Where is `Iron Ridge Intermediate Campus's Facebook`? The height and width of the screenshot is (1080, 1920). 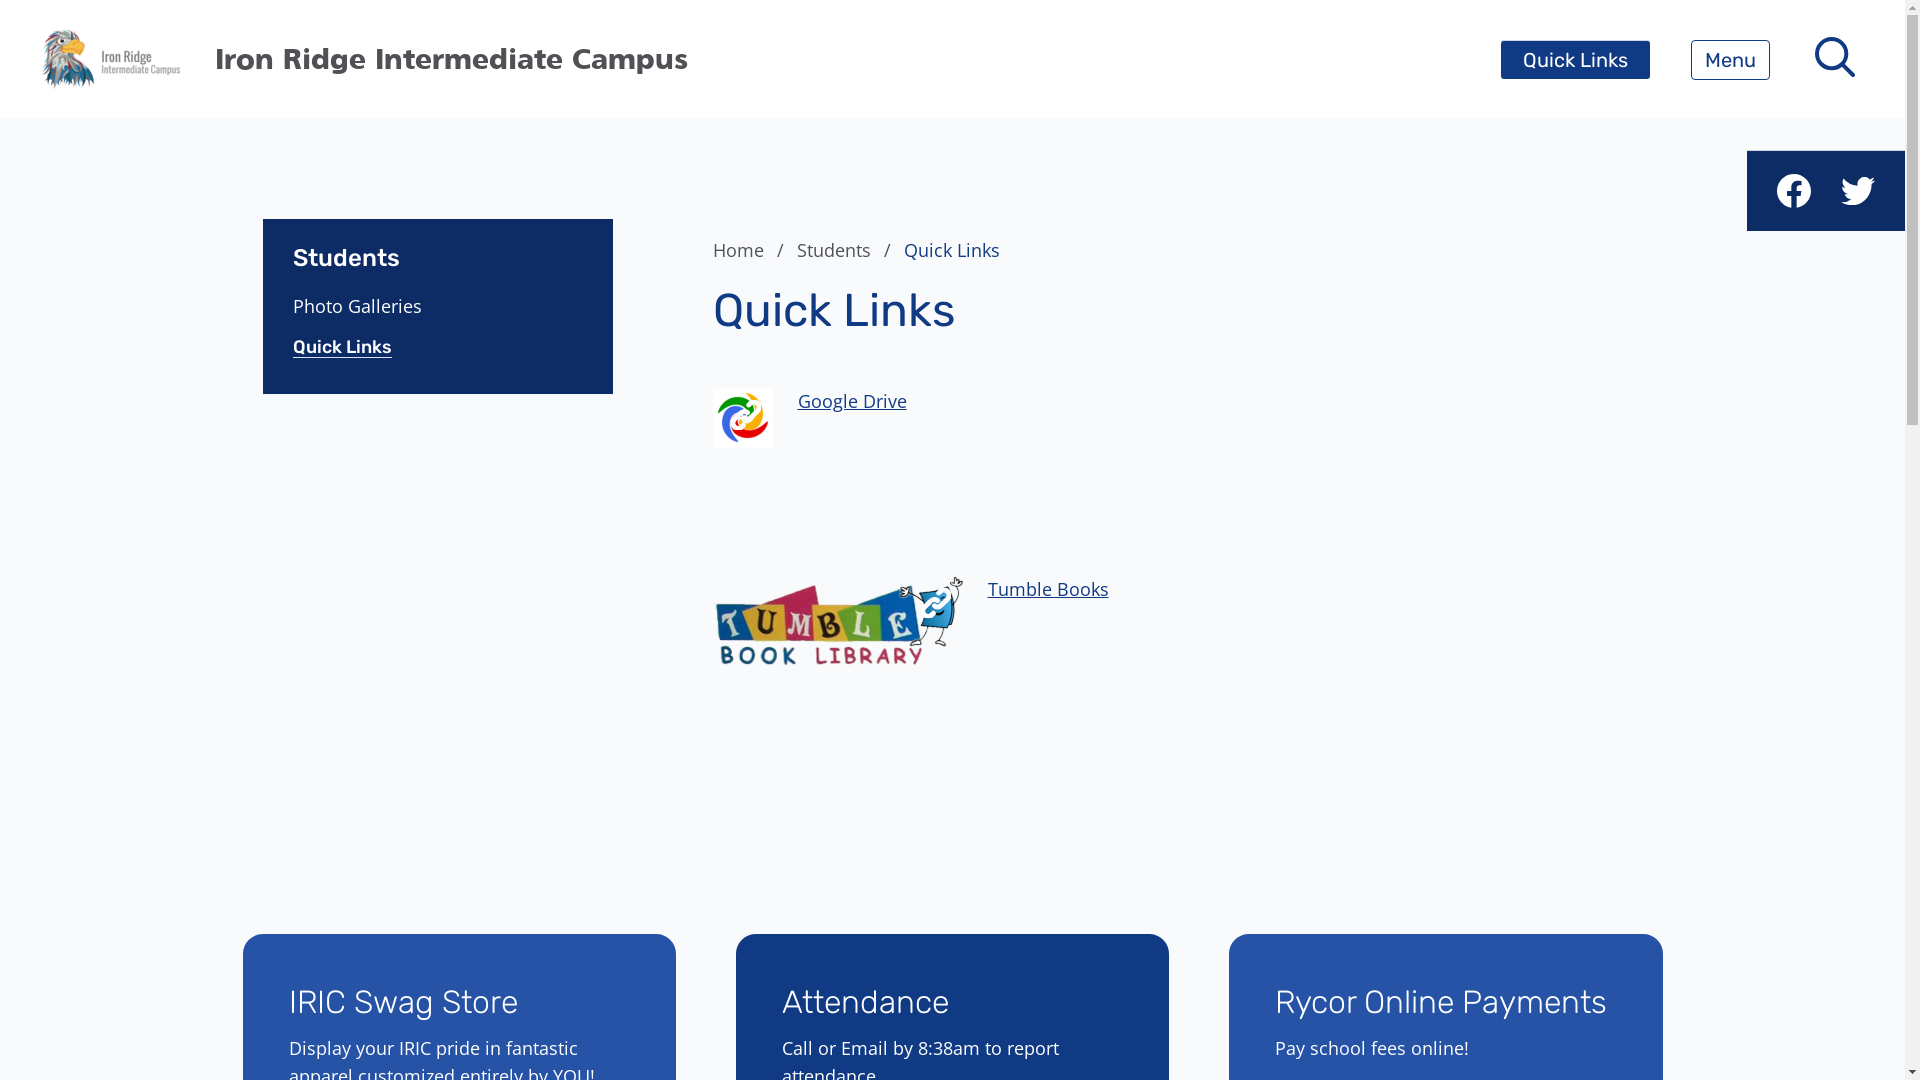 Iron Ridge Intermediate Campus's Facebook is located at coordinates (1794, 191).